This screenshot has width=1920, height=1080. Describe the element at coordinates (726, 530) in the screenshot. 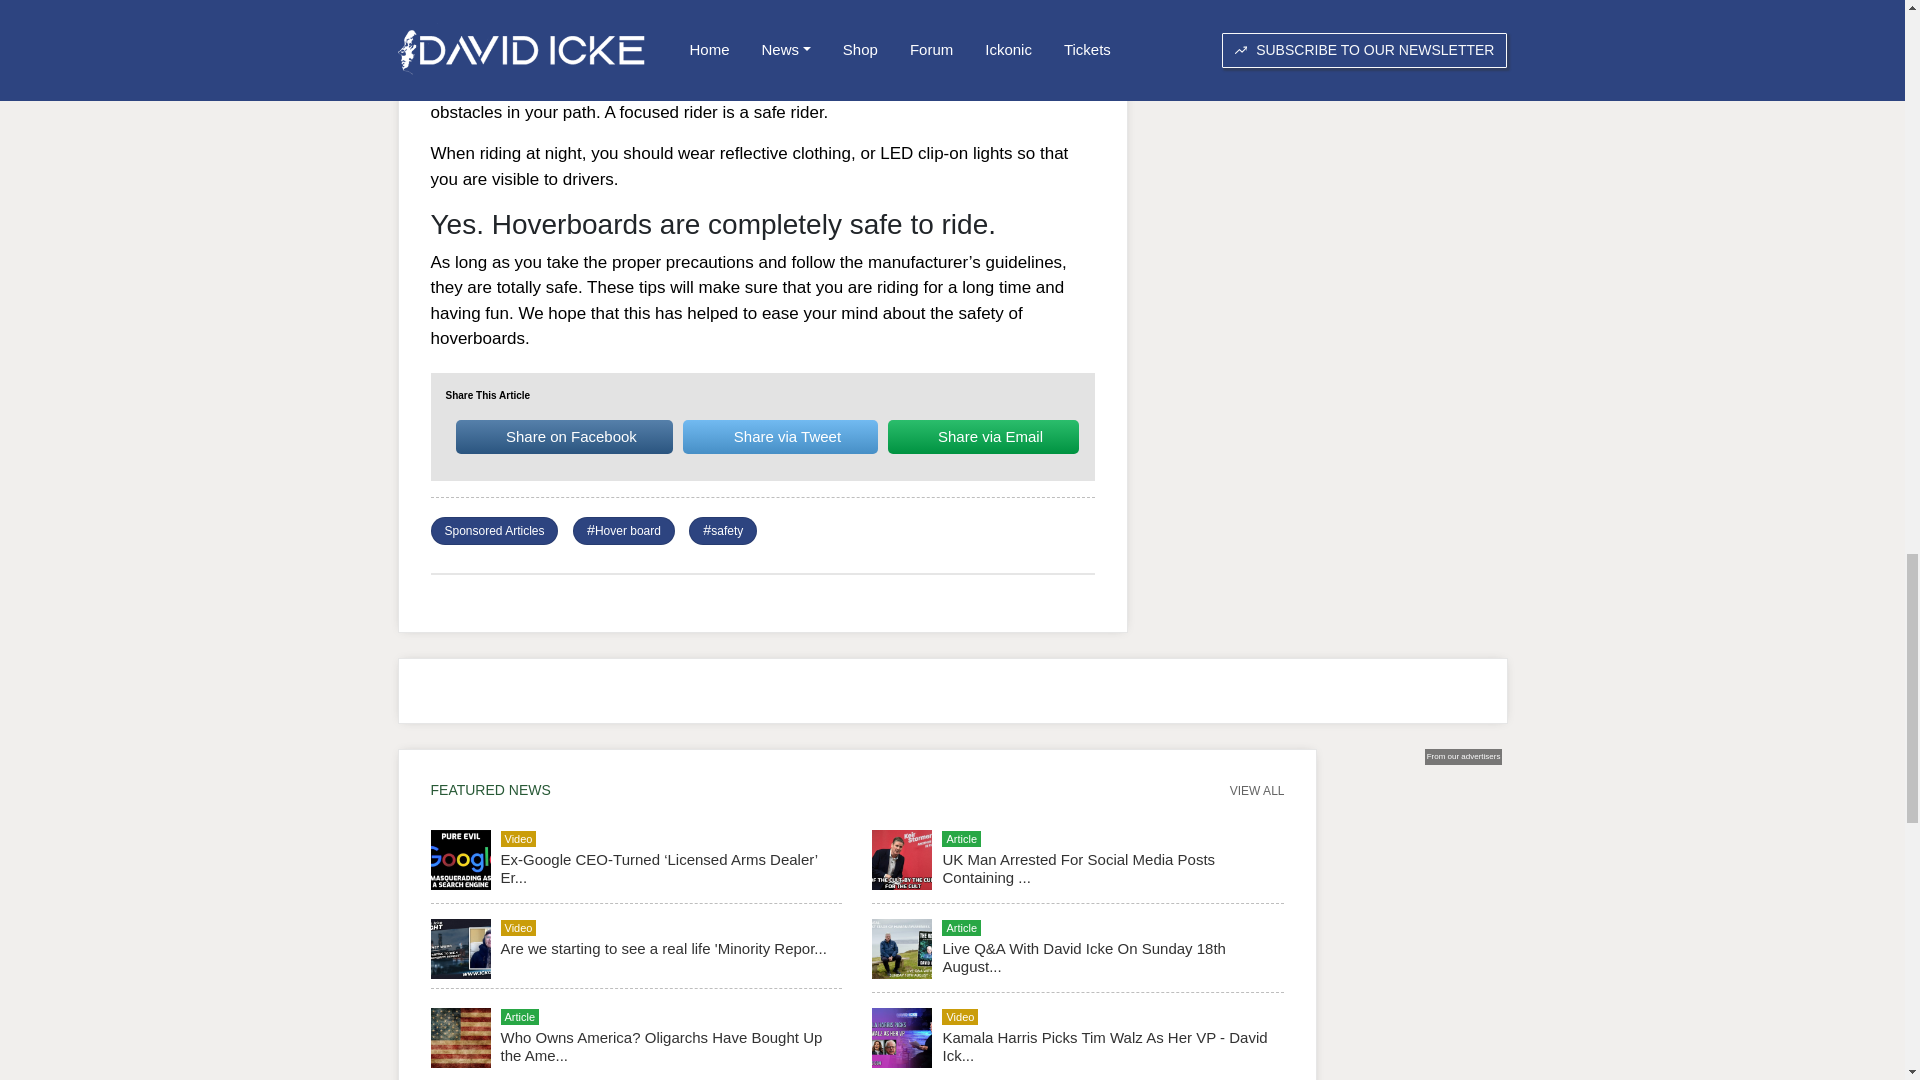

I see `safety` at that location.